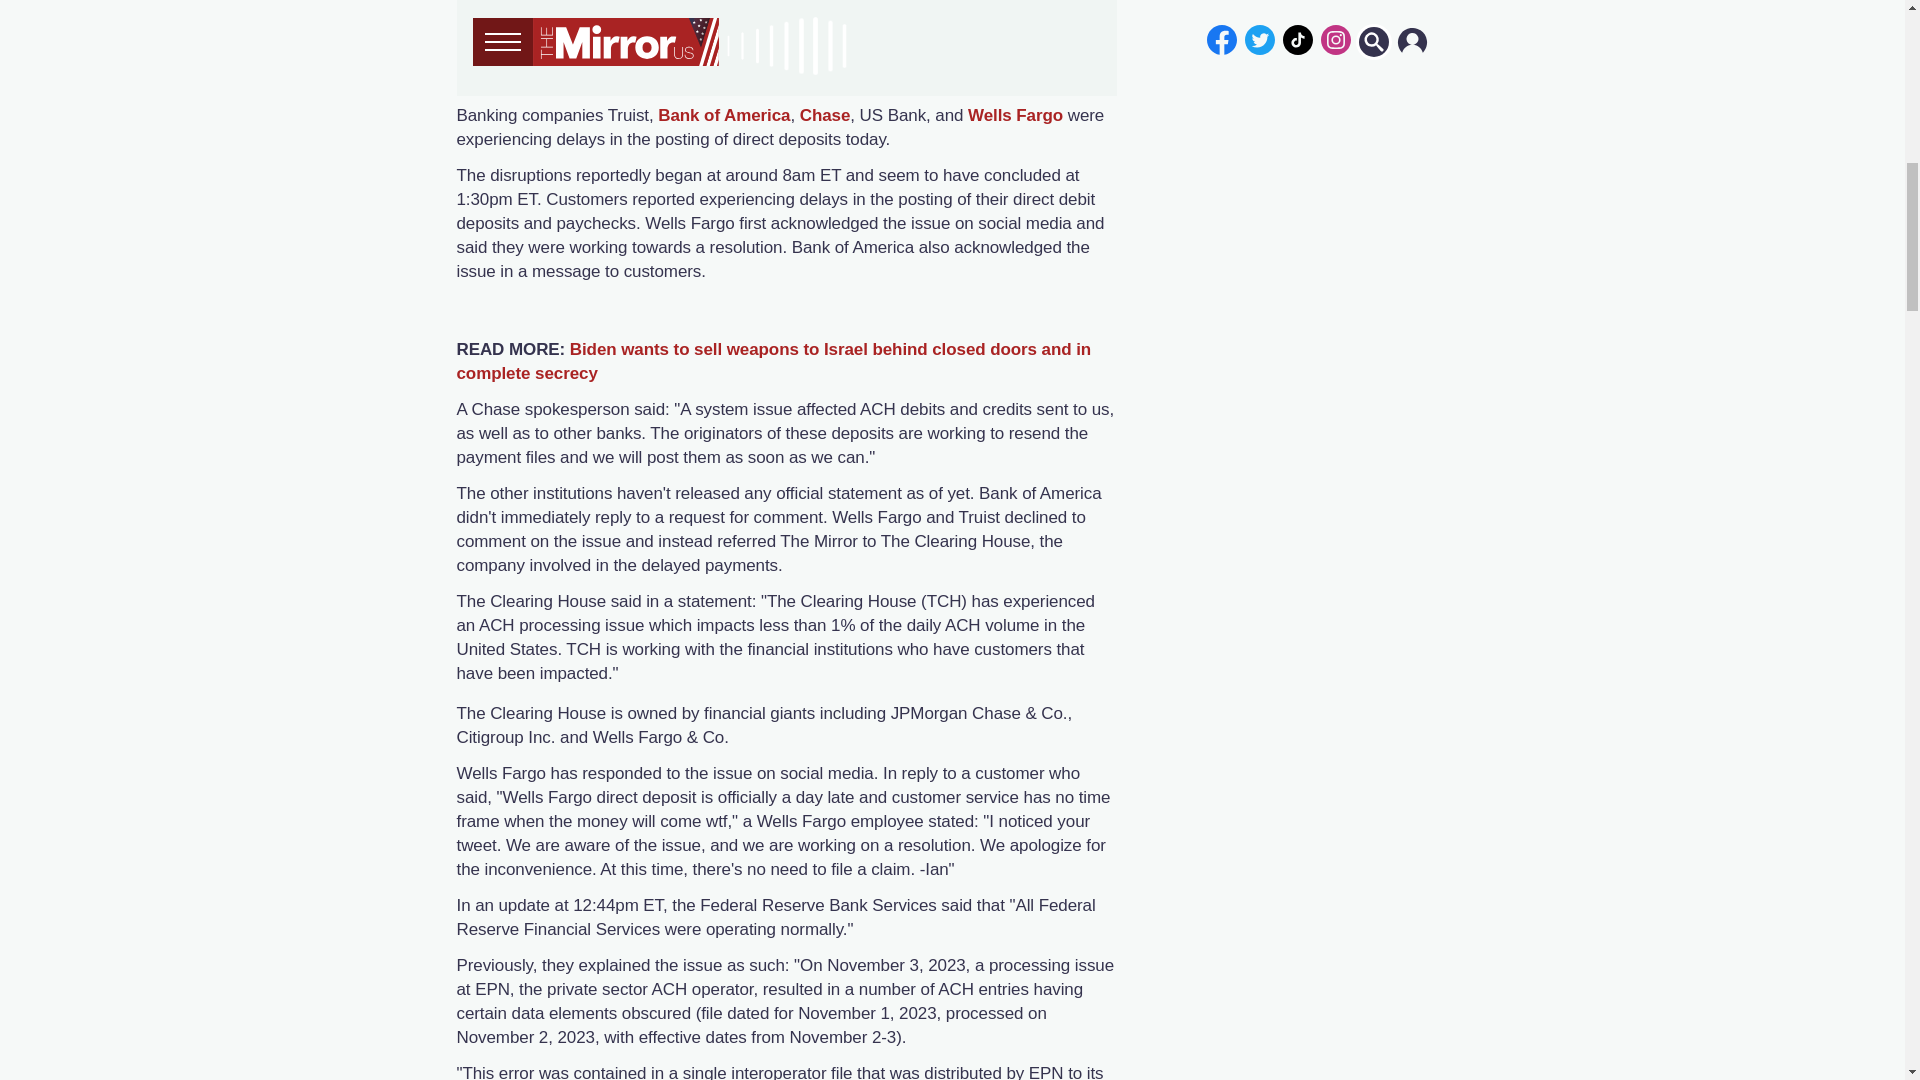 The image size is (1920, 1080). Describe the element at coordinates (724, 115) in the screenshot. I see `Bank of America` at that location.